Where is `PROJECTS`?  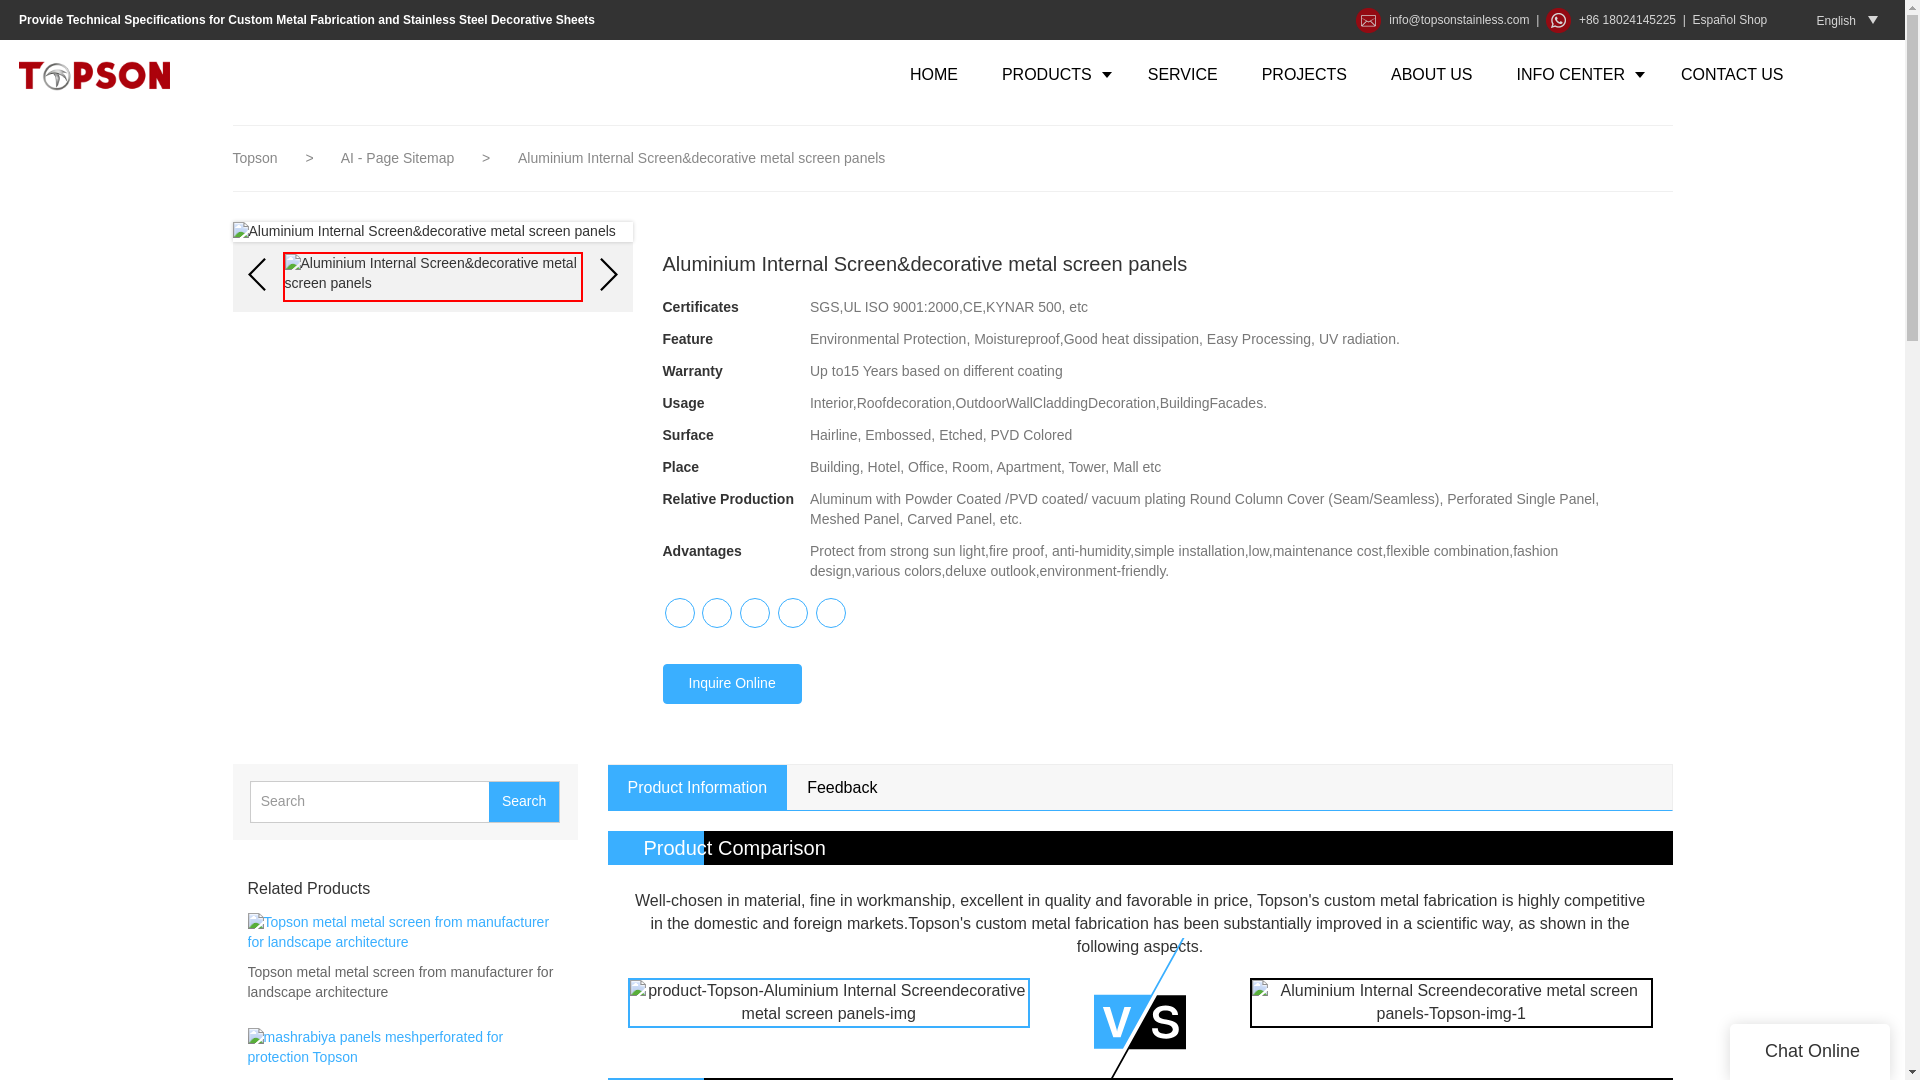 PROJECTS is located at coordinates (1304, 74).